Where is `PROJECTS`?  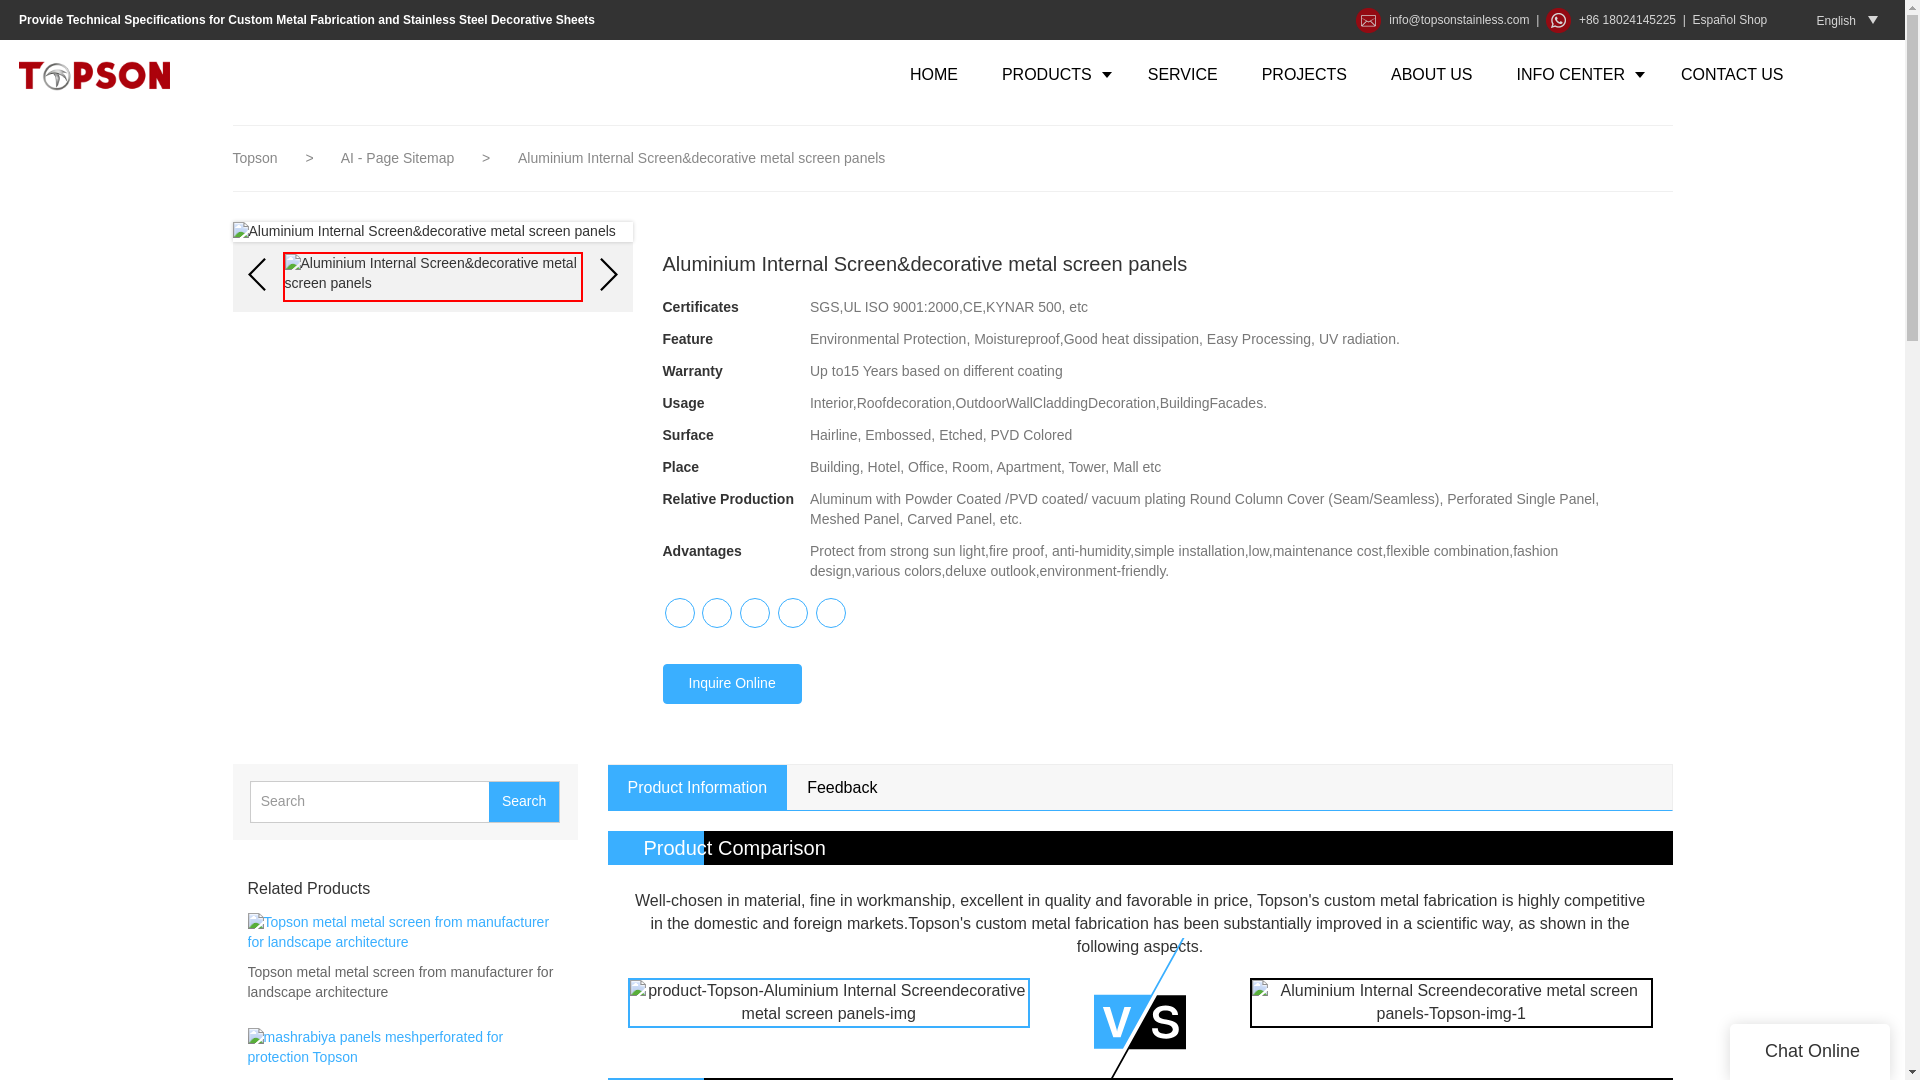 PROJECTS is located at coordinates (1304, 74).